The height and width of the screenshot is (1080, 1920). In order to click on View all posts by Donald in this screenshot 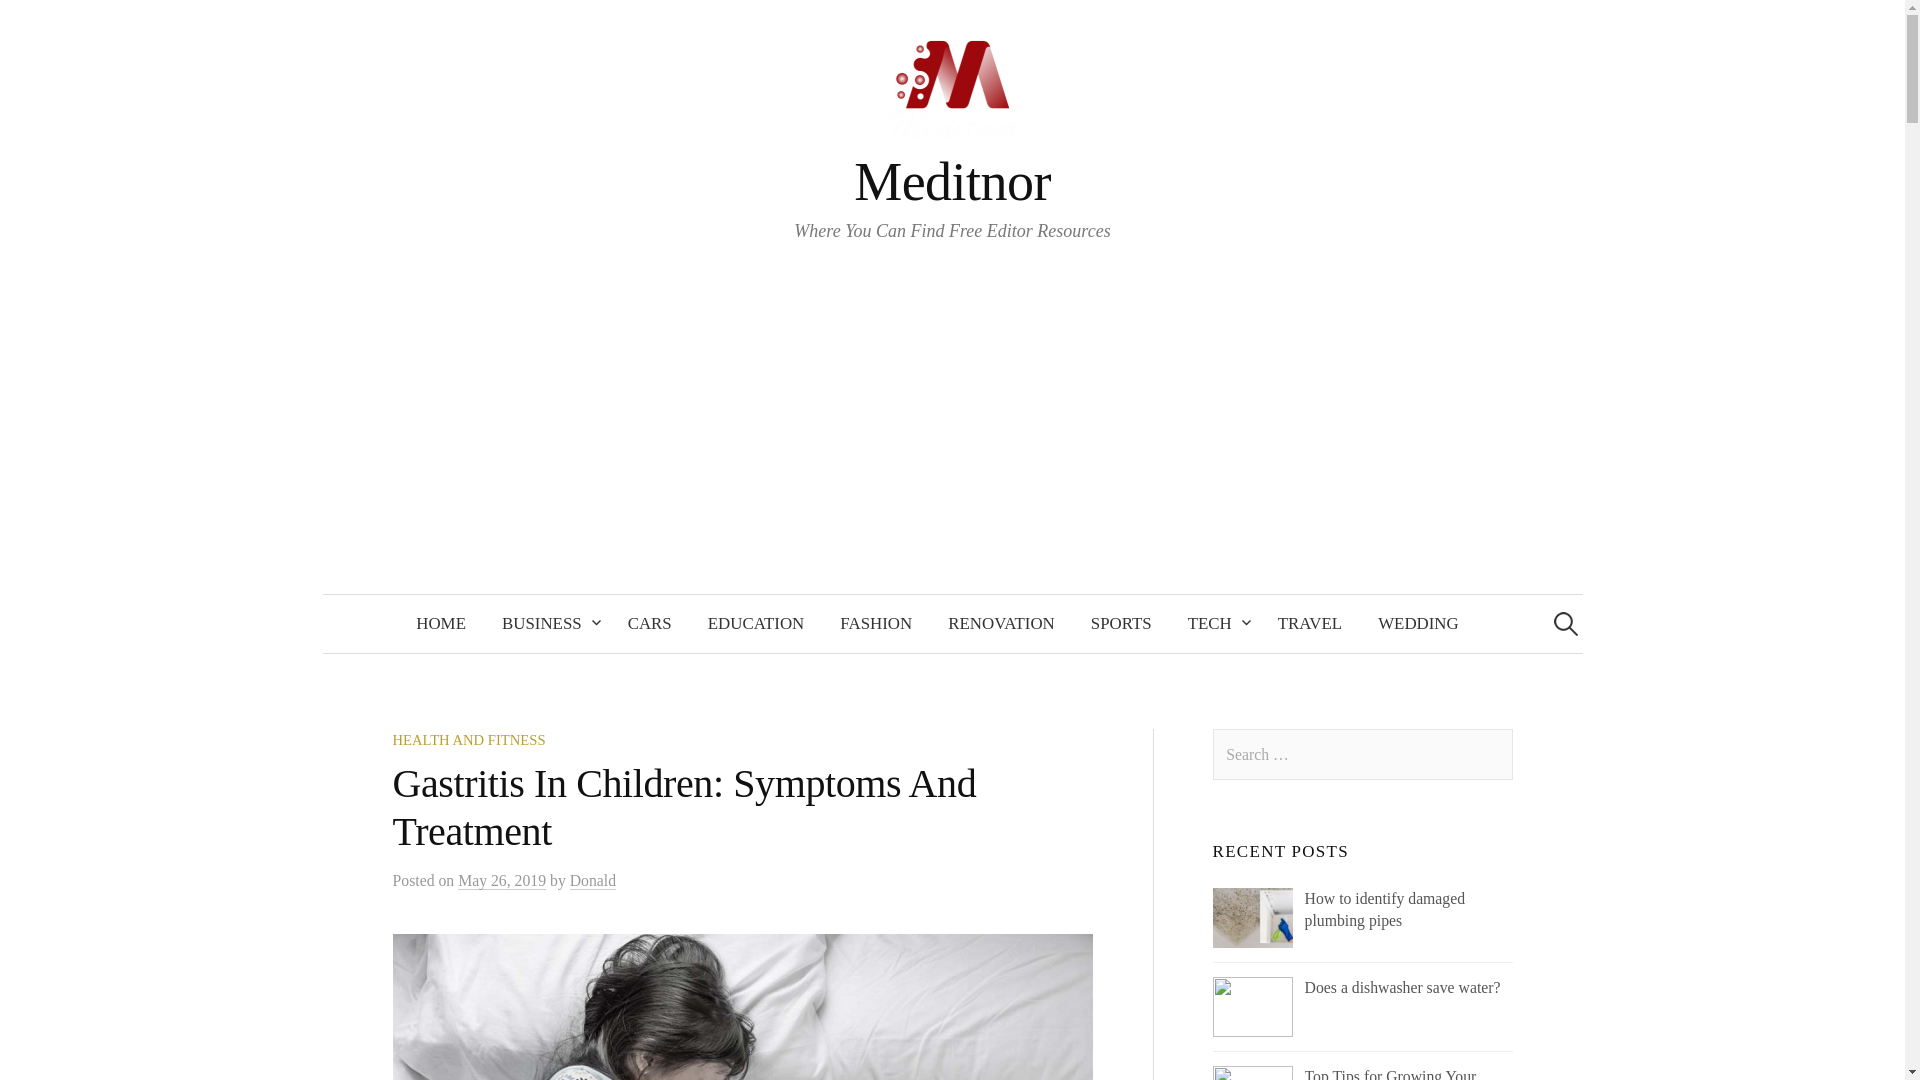, I will do `click(593, 880)`.